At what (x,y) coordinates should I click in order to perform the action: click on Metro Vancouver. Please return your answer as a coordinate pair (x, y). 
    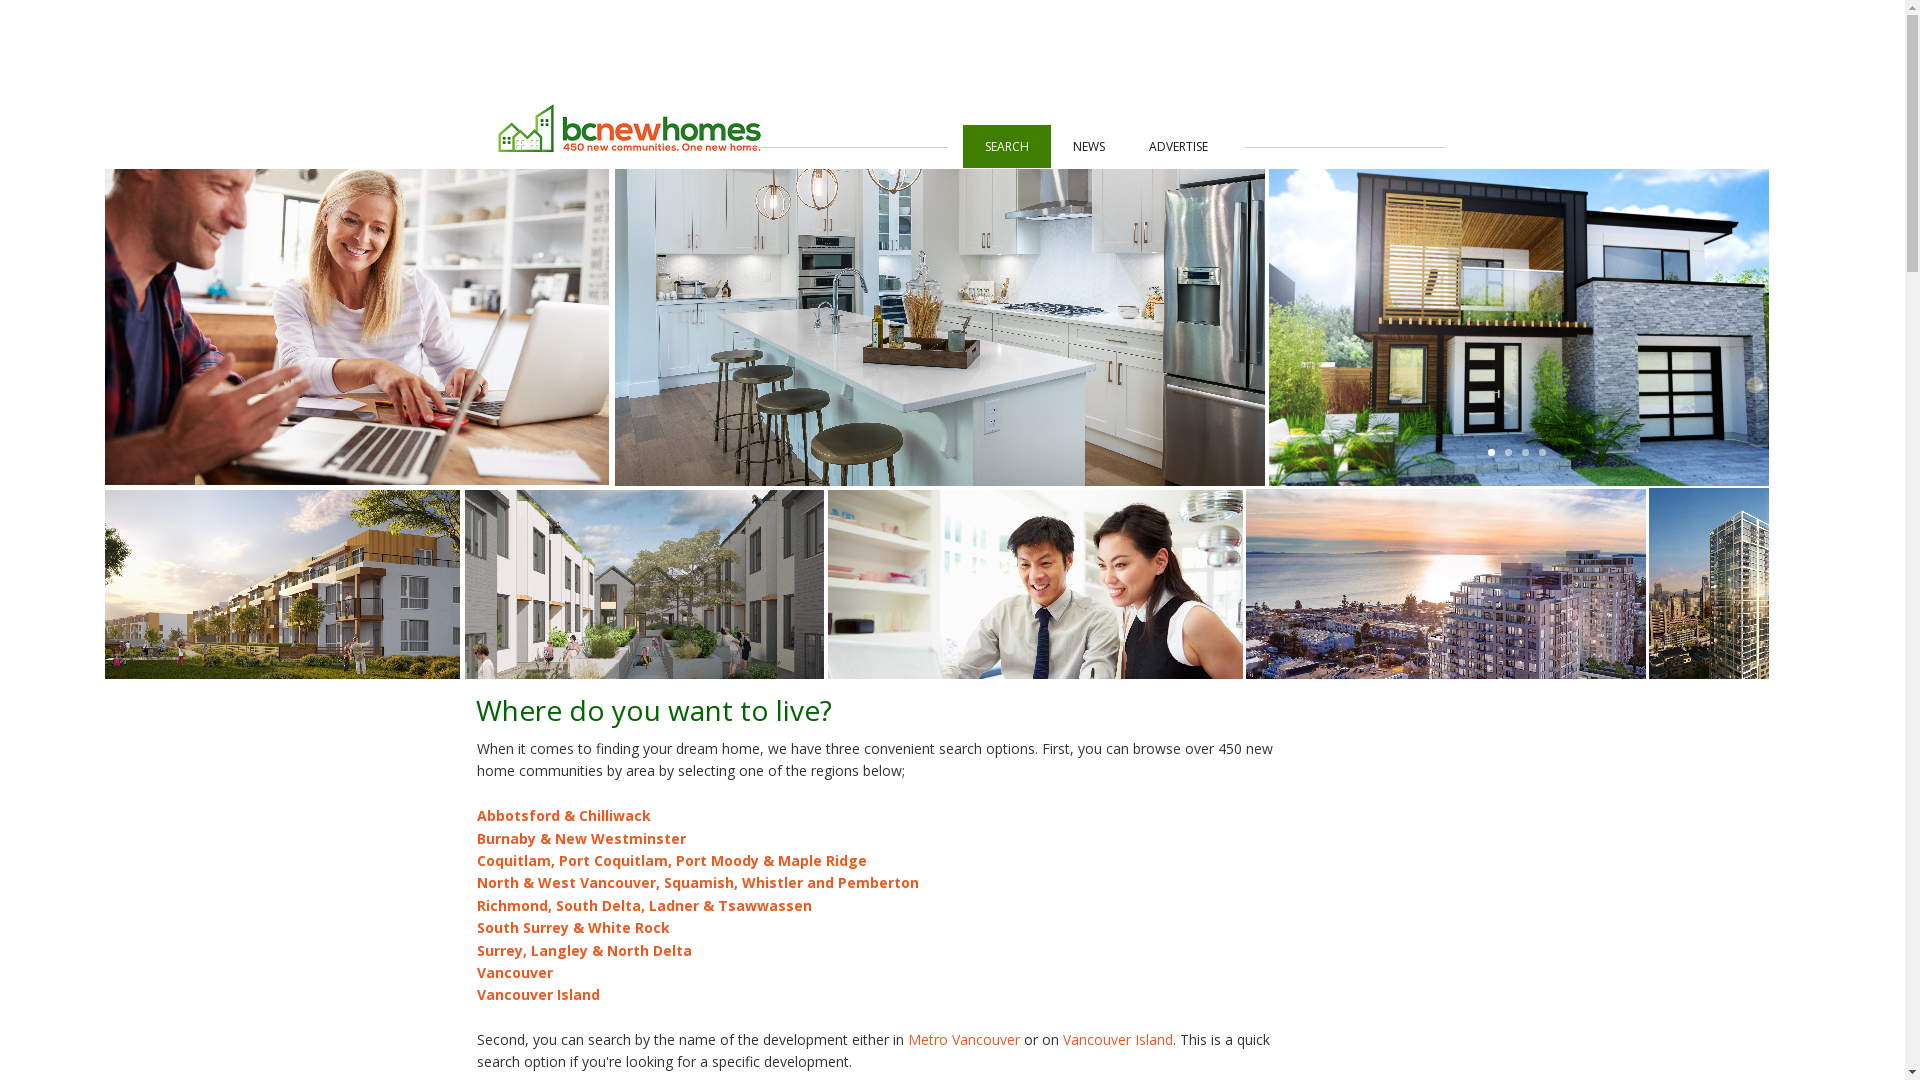
    Looking at the image, I should click on (964, 1040).